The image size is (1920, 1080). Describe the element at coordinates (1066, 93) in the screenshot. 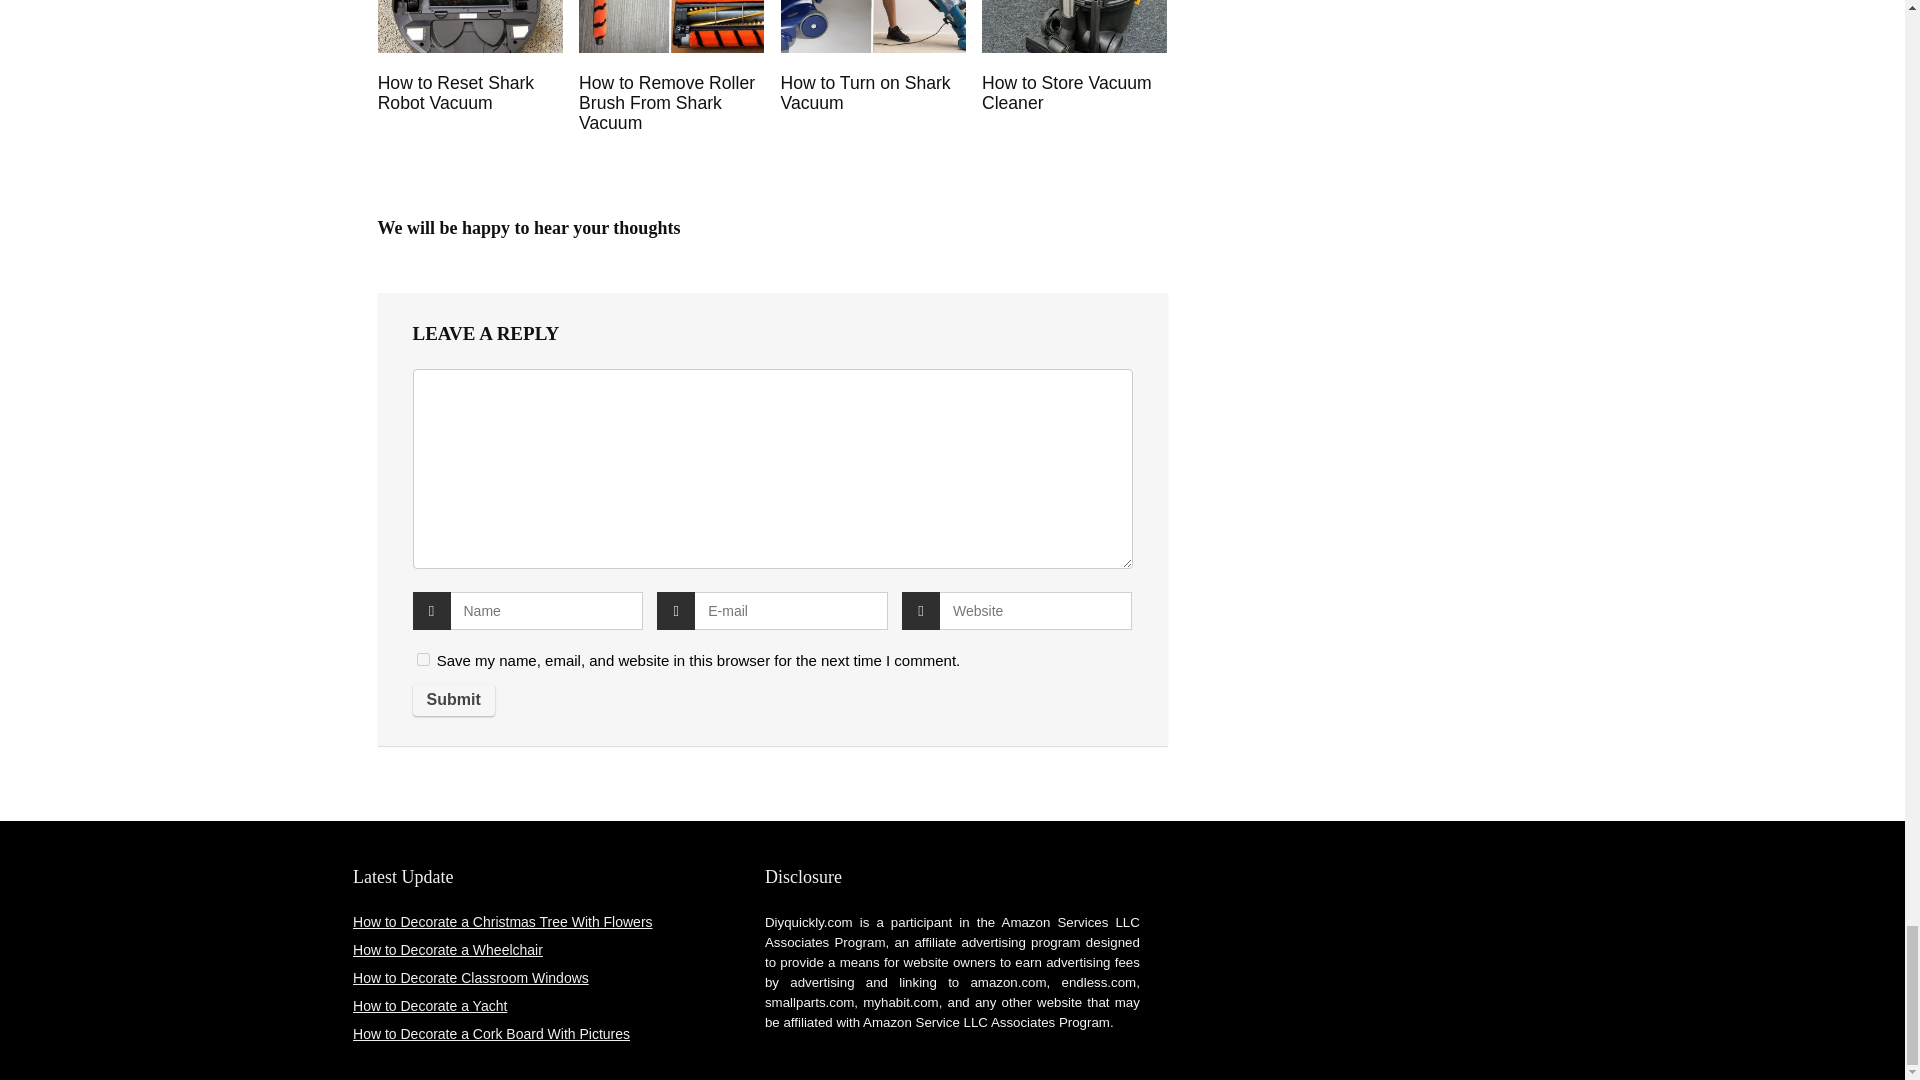

I see `How to Store Vacuum Cleaner` at that location.